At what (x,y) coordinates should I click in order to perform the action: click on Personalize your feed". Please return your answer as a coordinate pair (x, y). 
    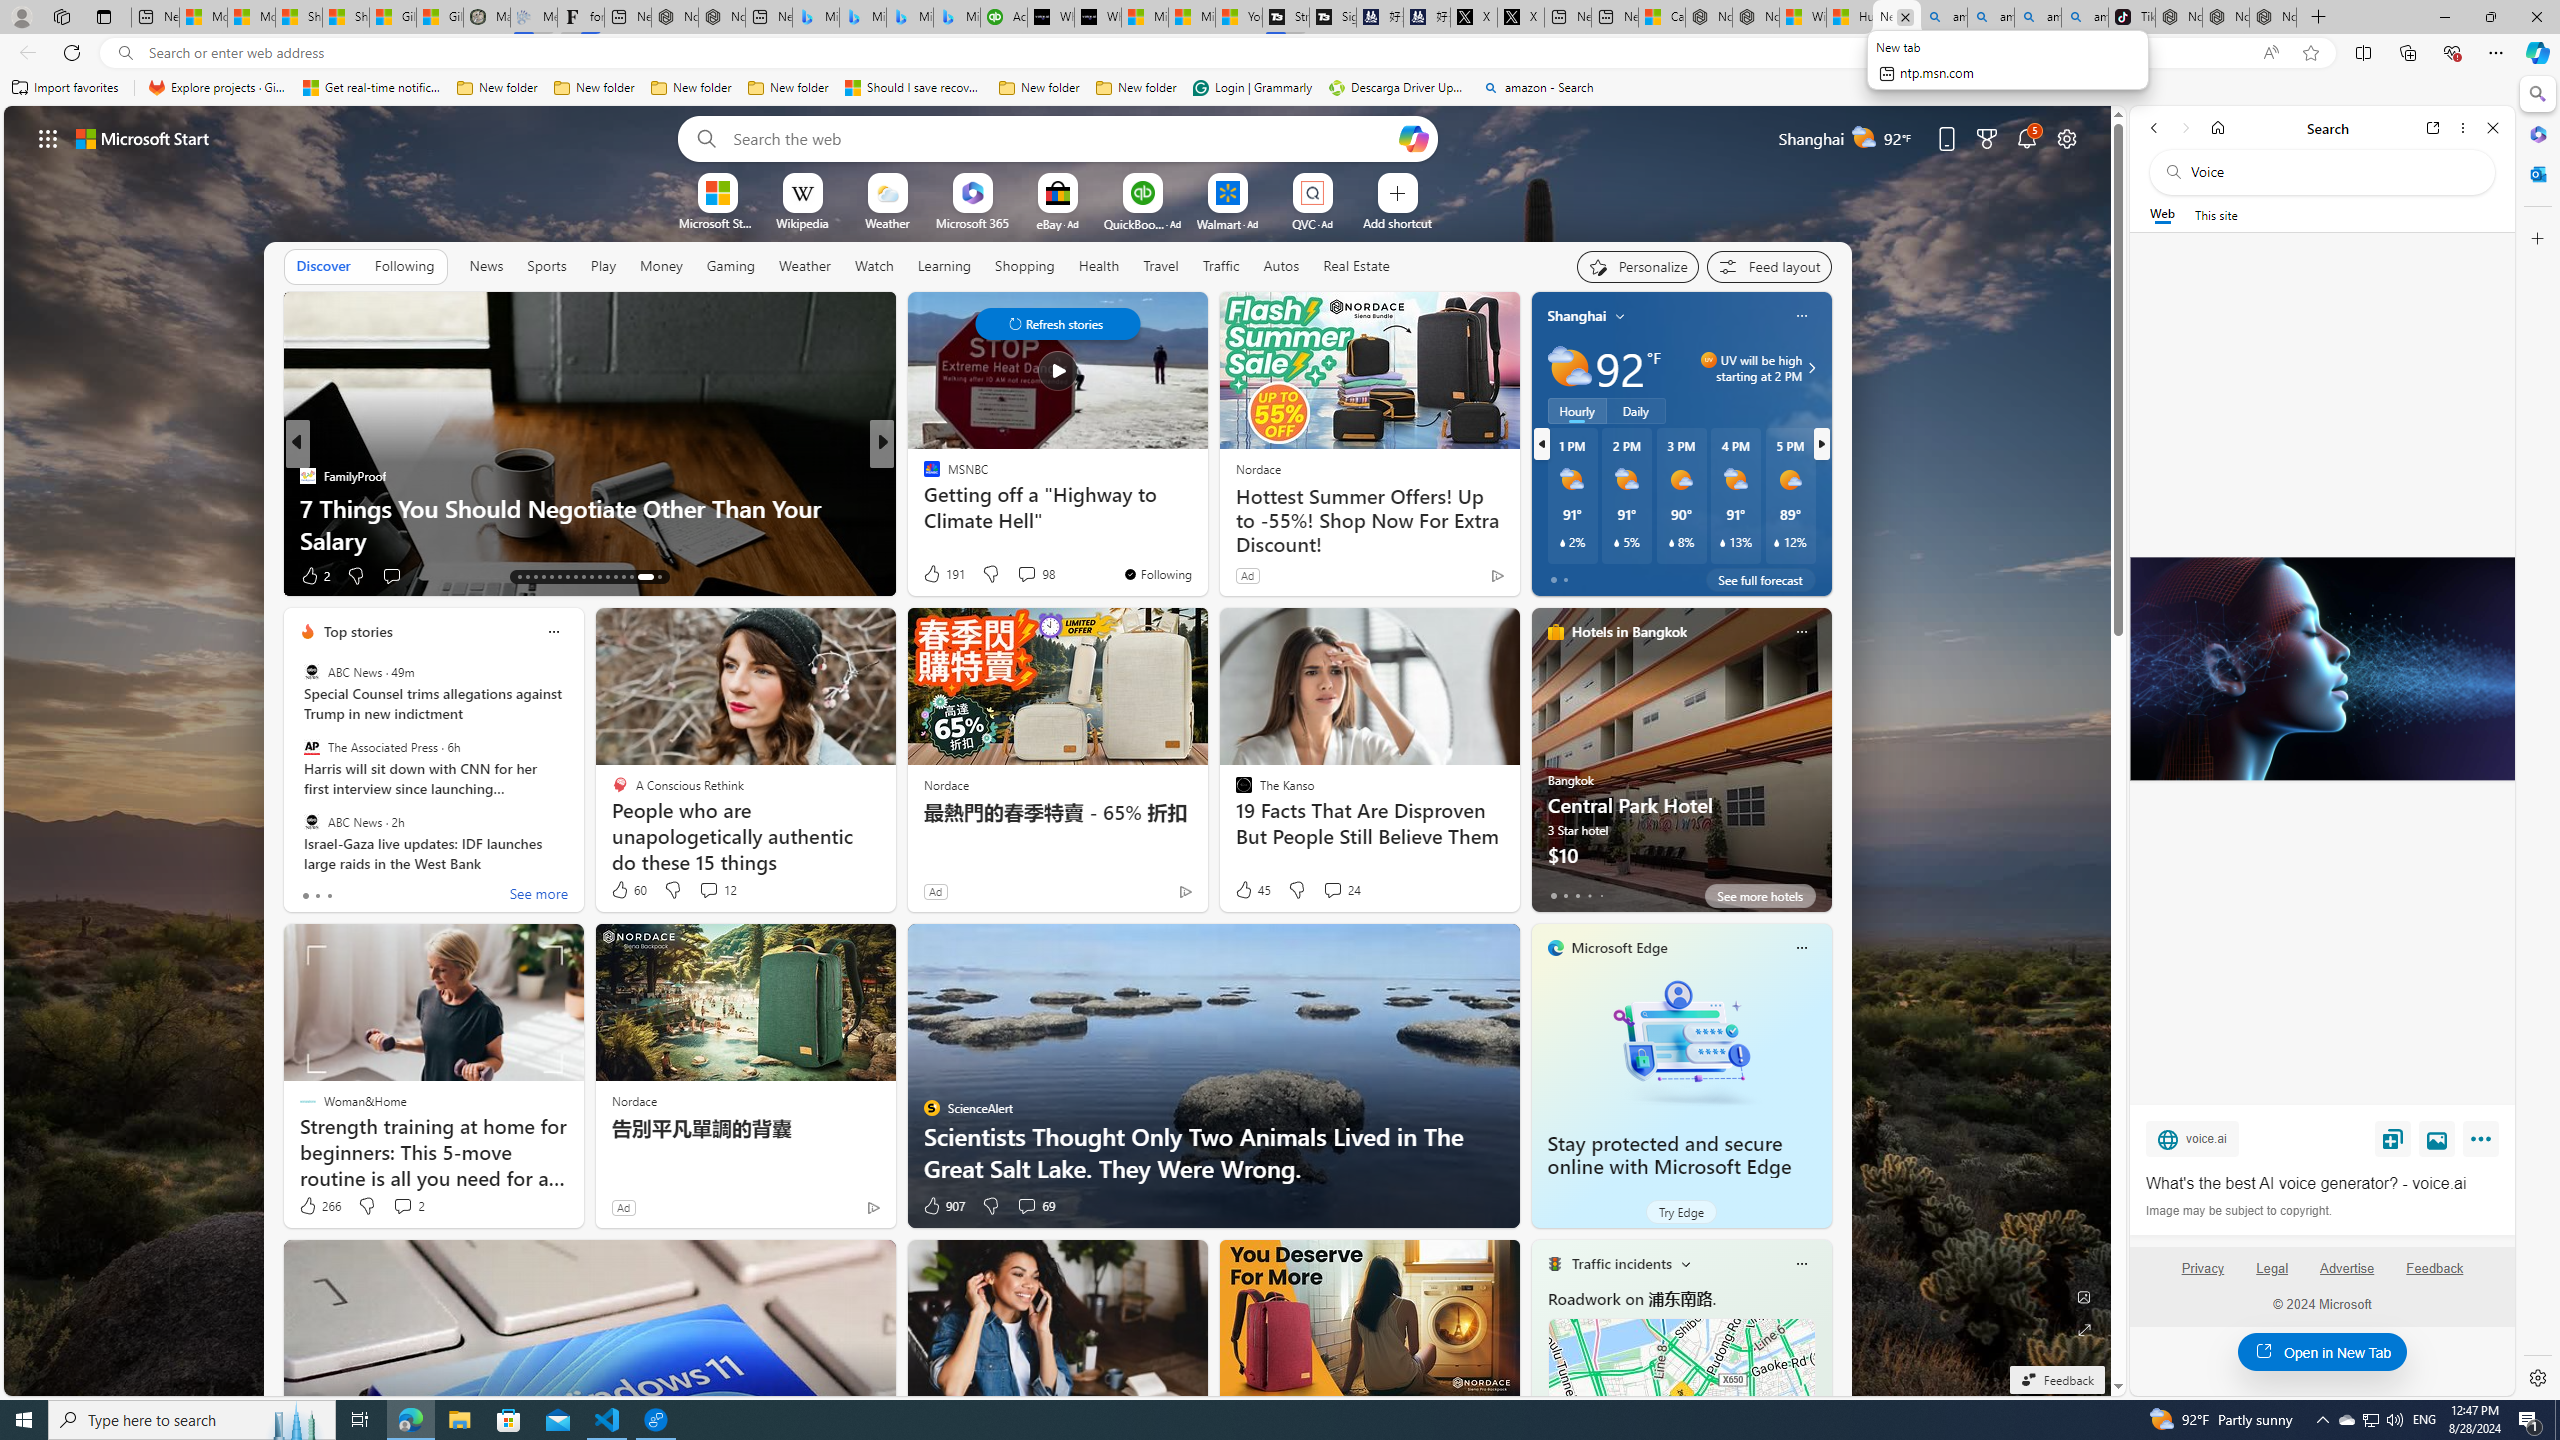
    Looking at the image, I should click on (1638, 266).